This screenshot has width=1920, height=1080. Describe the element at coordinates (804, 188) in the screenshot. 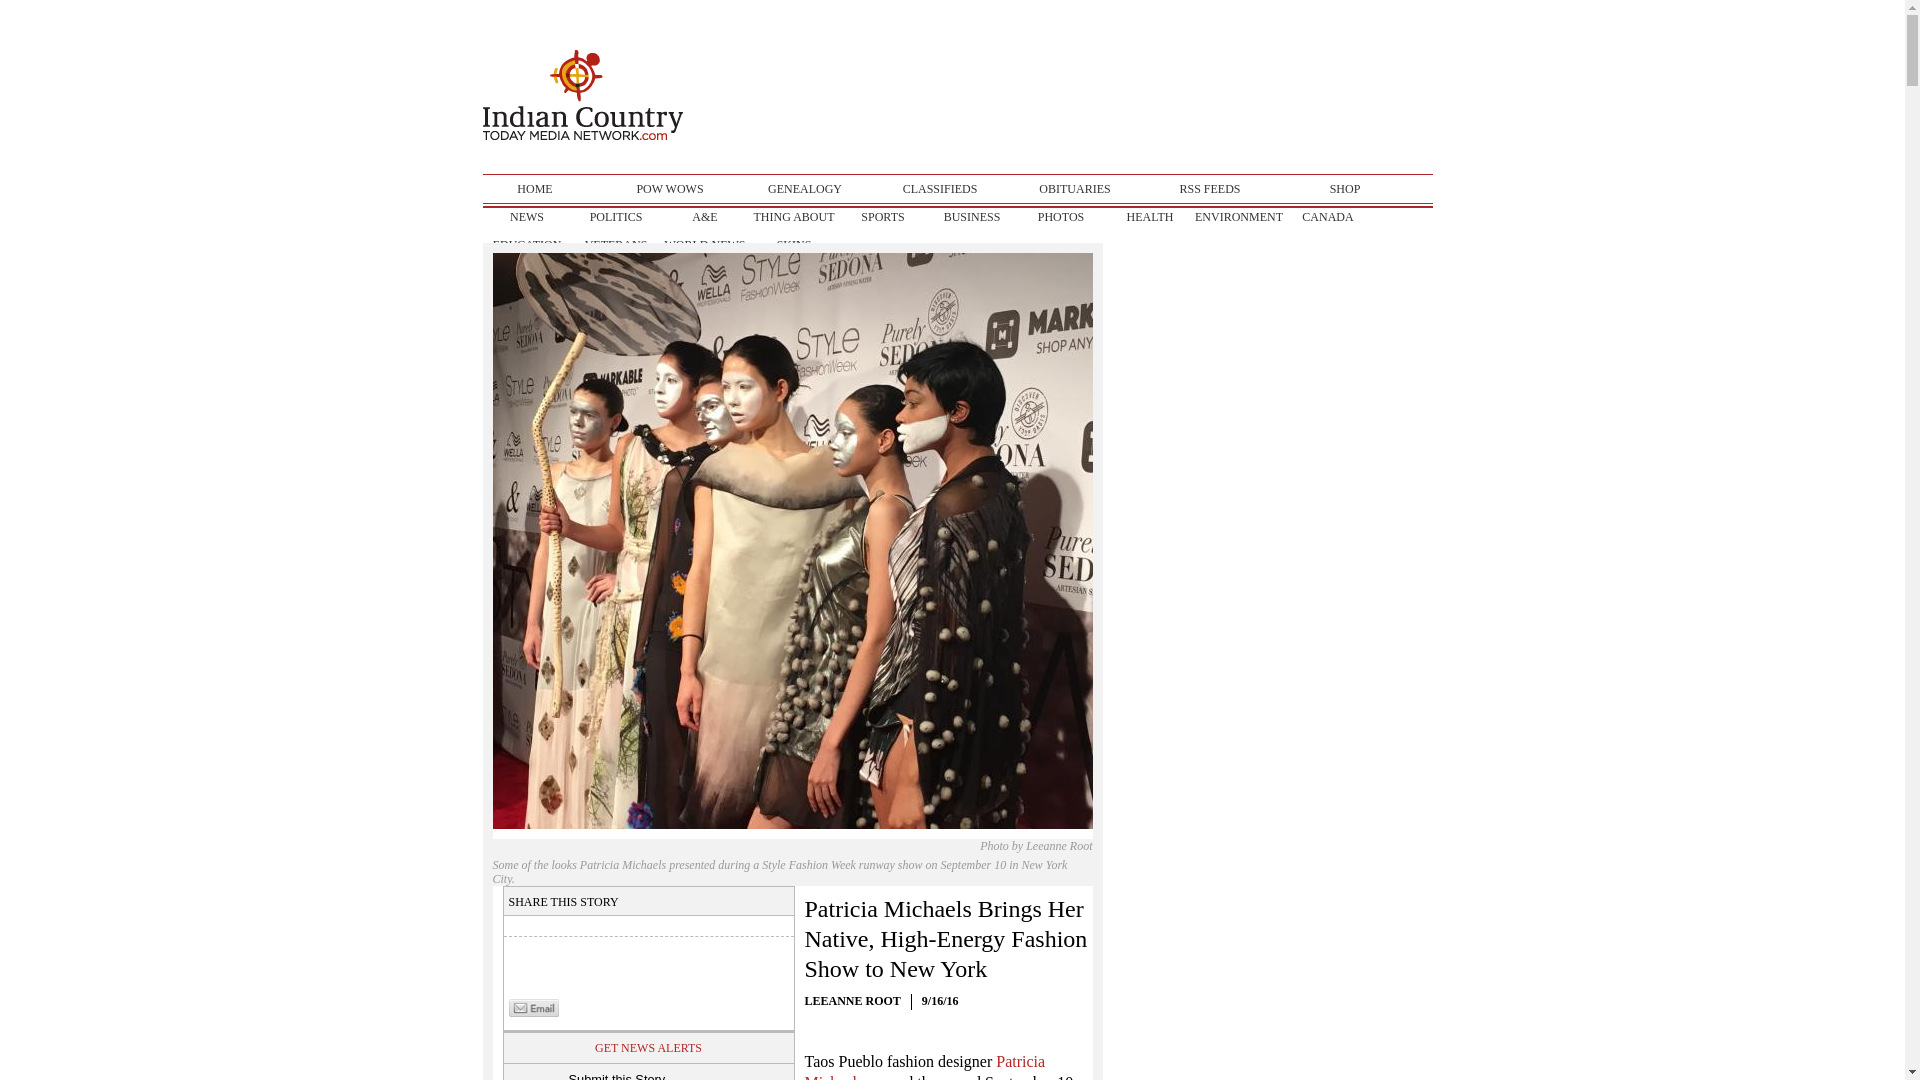

I see `GENEALOGY` at that location.